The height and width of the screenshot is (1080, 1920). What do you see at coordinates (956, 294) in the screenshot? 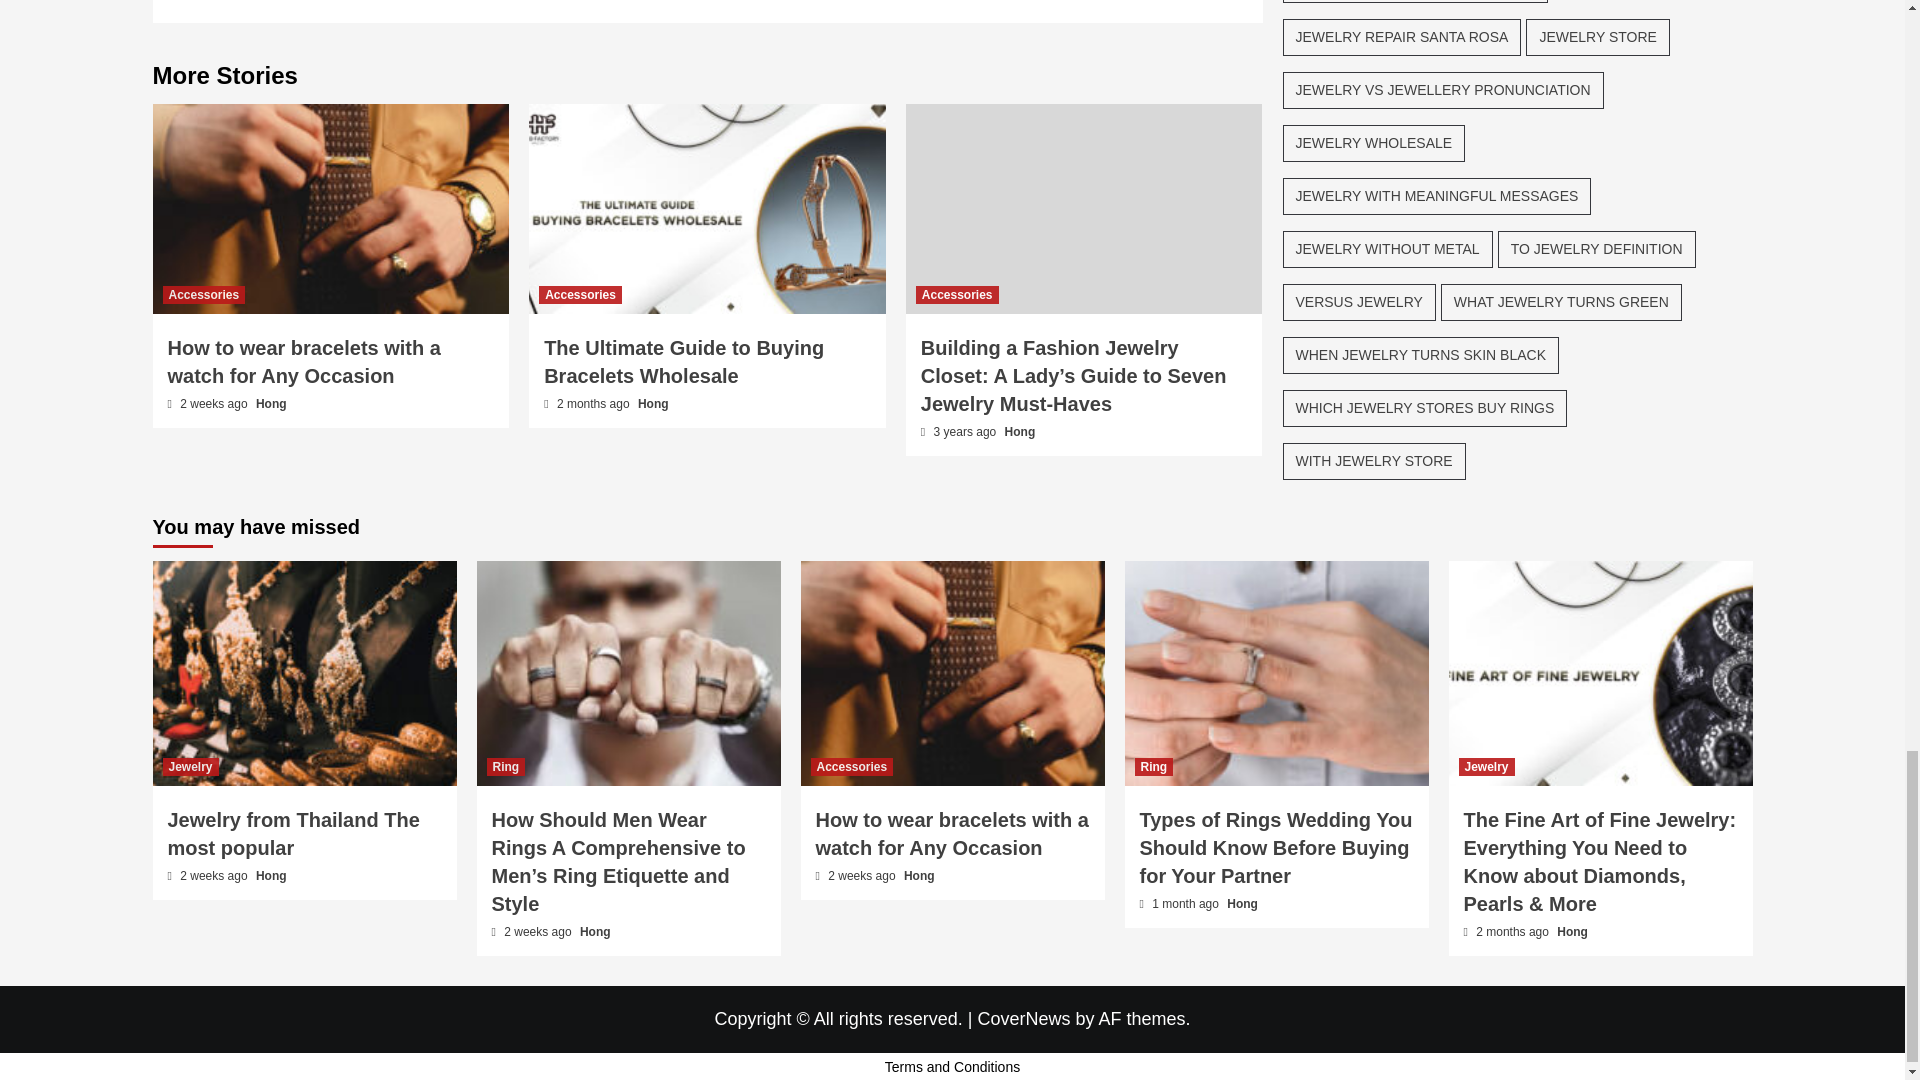
I see `Accessories` at bounding box center [956, 294].